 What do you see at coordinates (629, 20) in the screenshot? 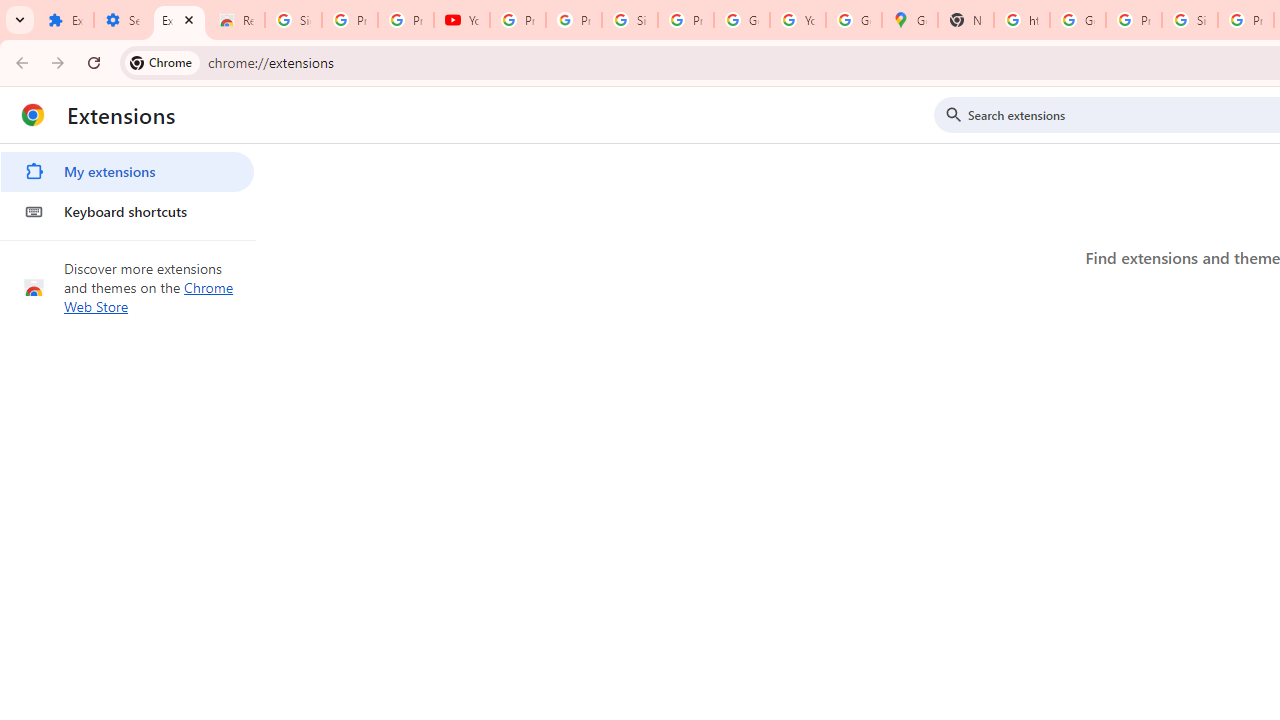
I see `Sign in - Google Accounts` at bounding box center [629, 20].